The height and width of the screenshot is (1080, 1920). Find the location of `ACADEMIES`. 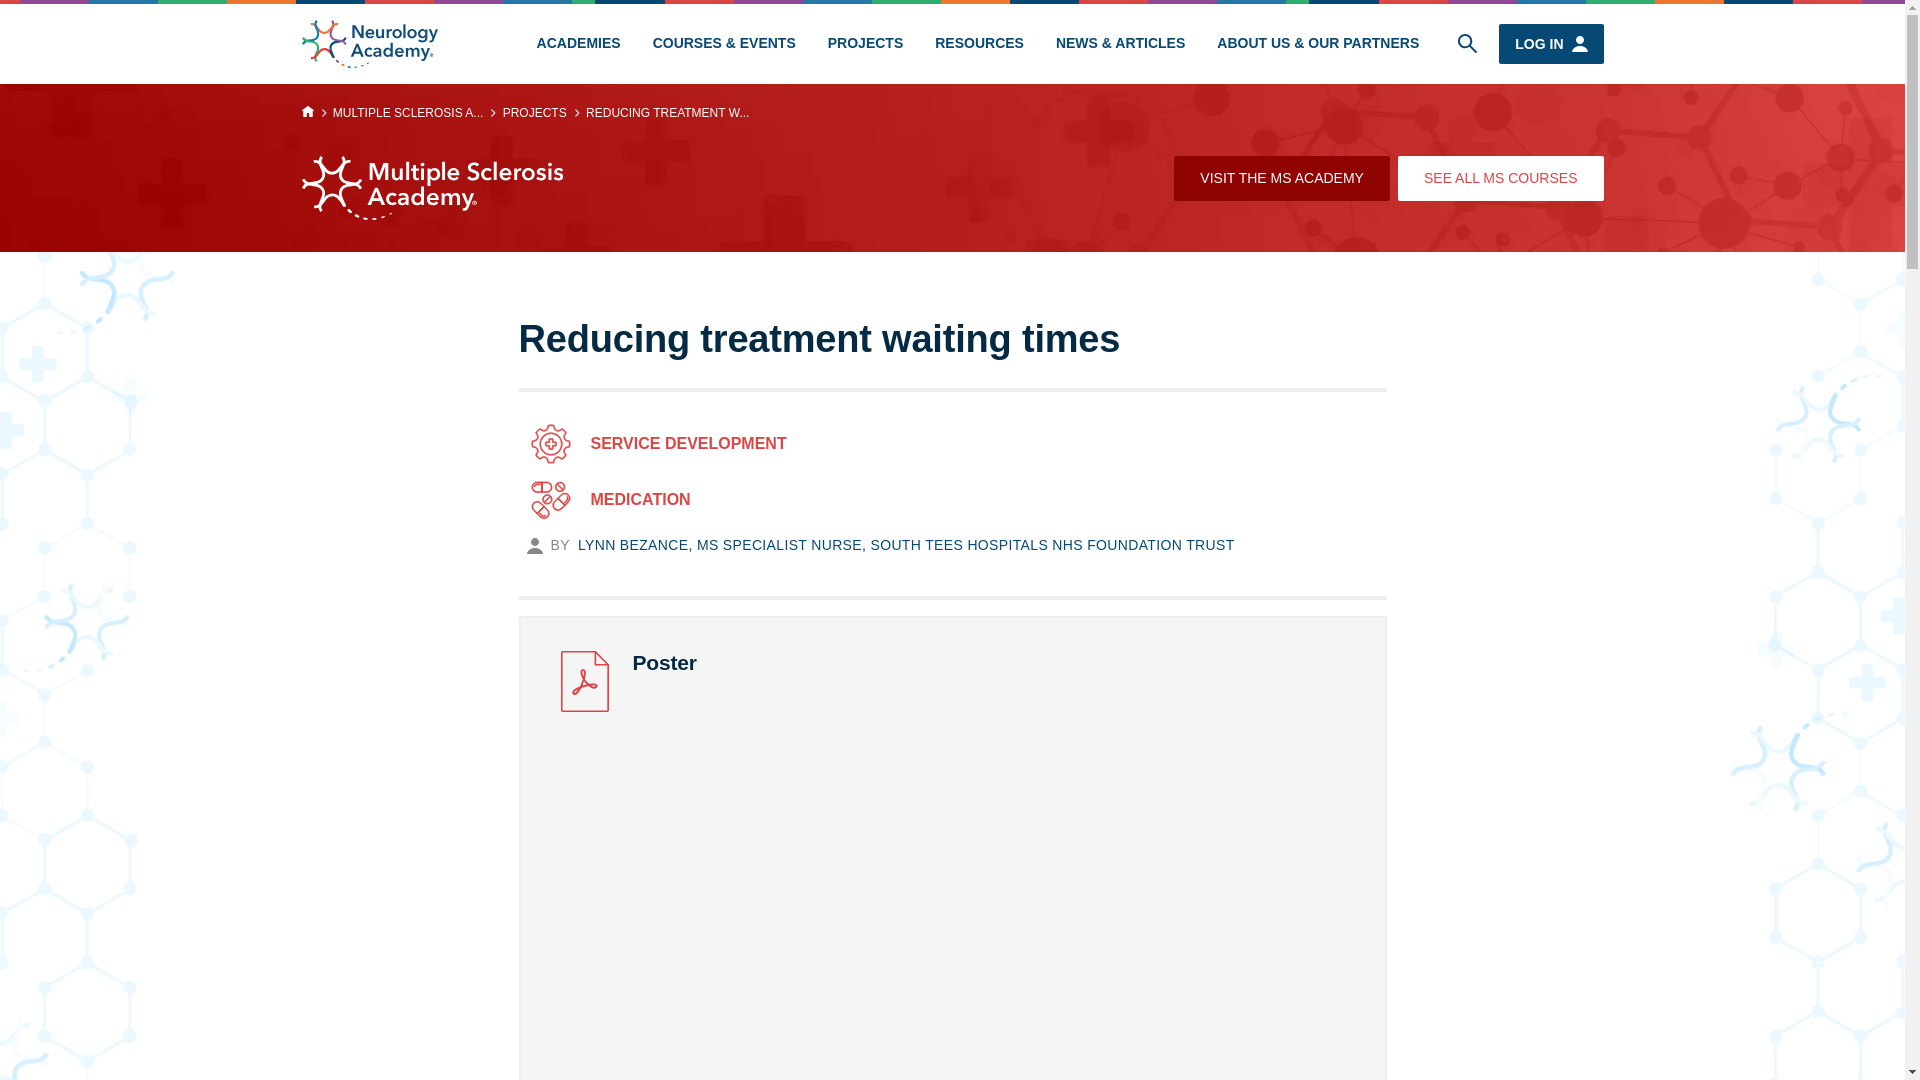

ACADEMIES is located at coordinates (578, 44).